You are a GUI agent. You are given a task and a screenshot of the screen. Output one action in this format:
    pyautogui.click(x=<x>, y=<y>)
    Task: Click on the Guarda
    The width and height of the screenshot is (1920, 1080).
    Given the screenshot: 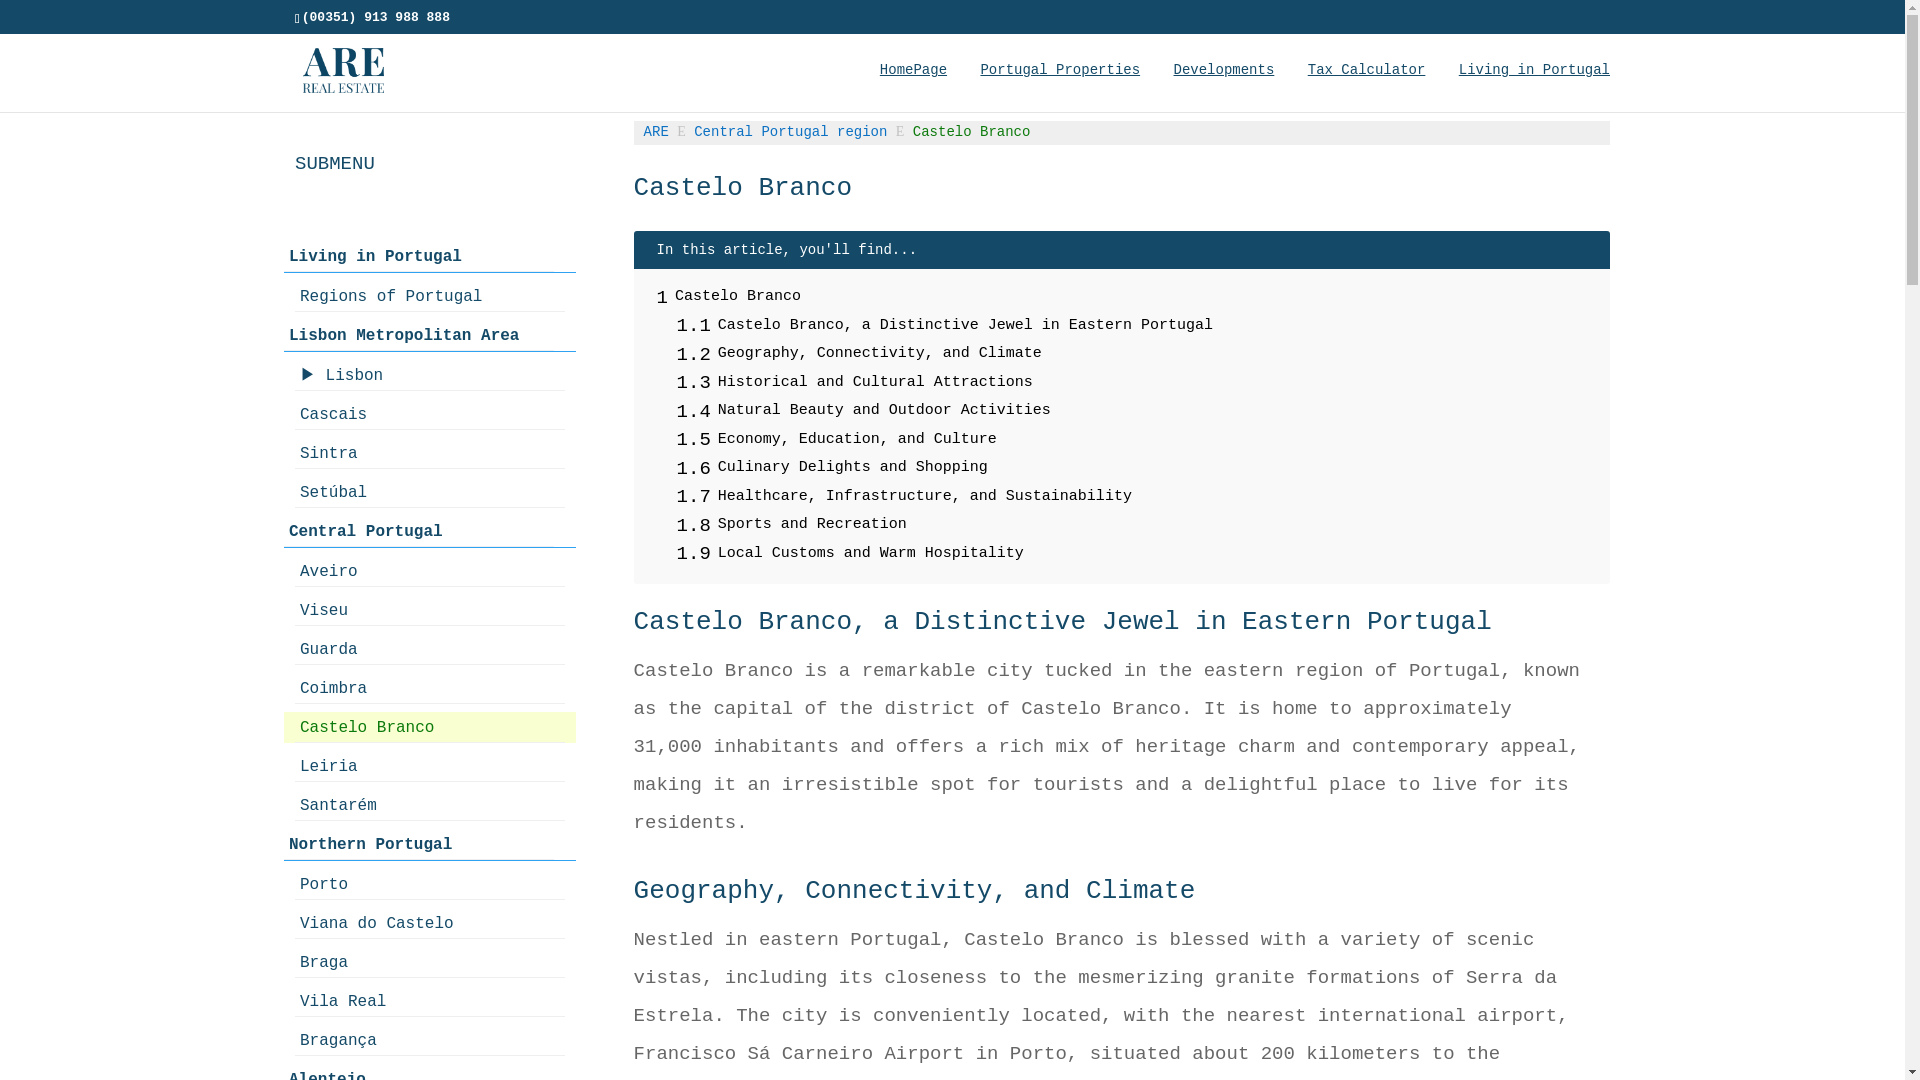 What is the action you would take?
    pyautogui.click(x=430, y=649)
    